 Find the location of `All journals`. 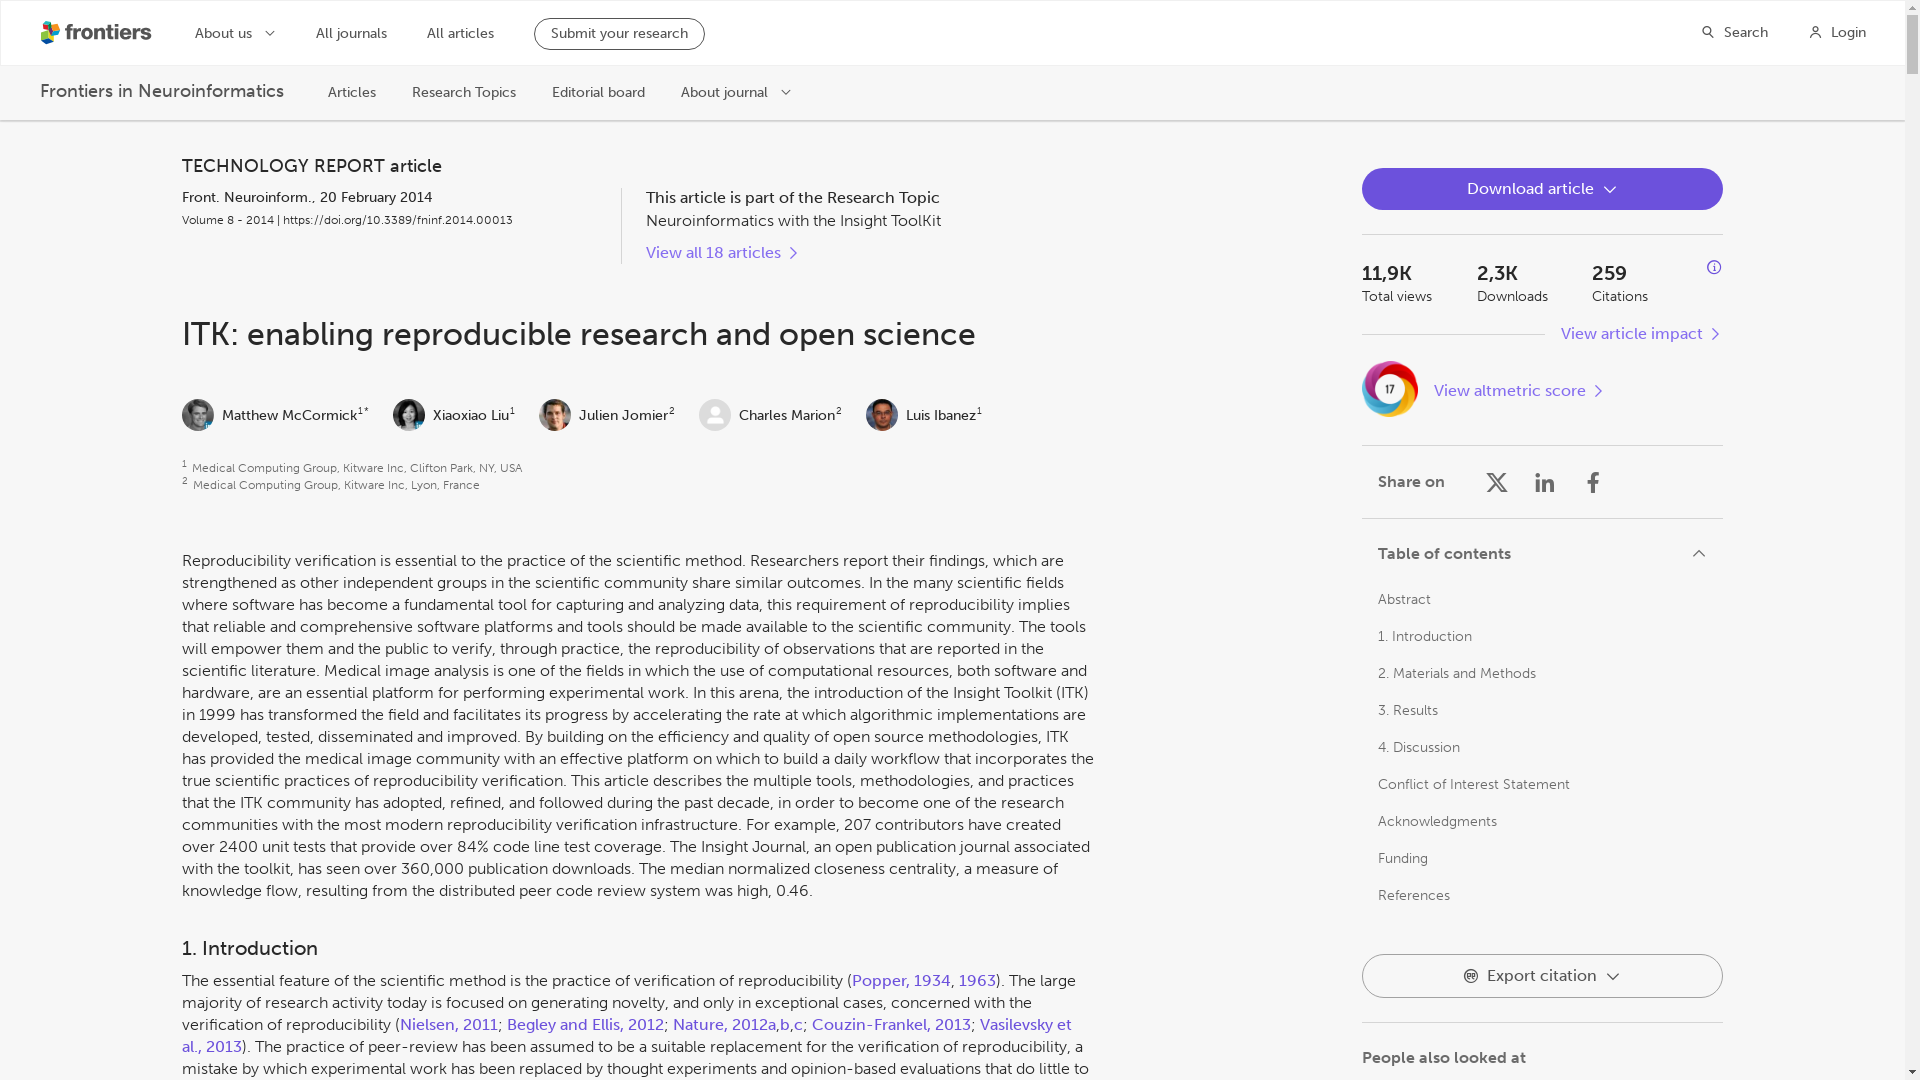

All journals is located at coordinates (352, 34).